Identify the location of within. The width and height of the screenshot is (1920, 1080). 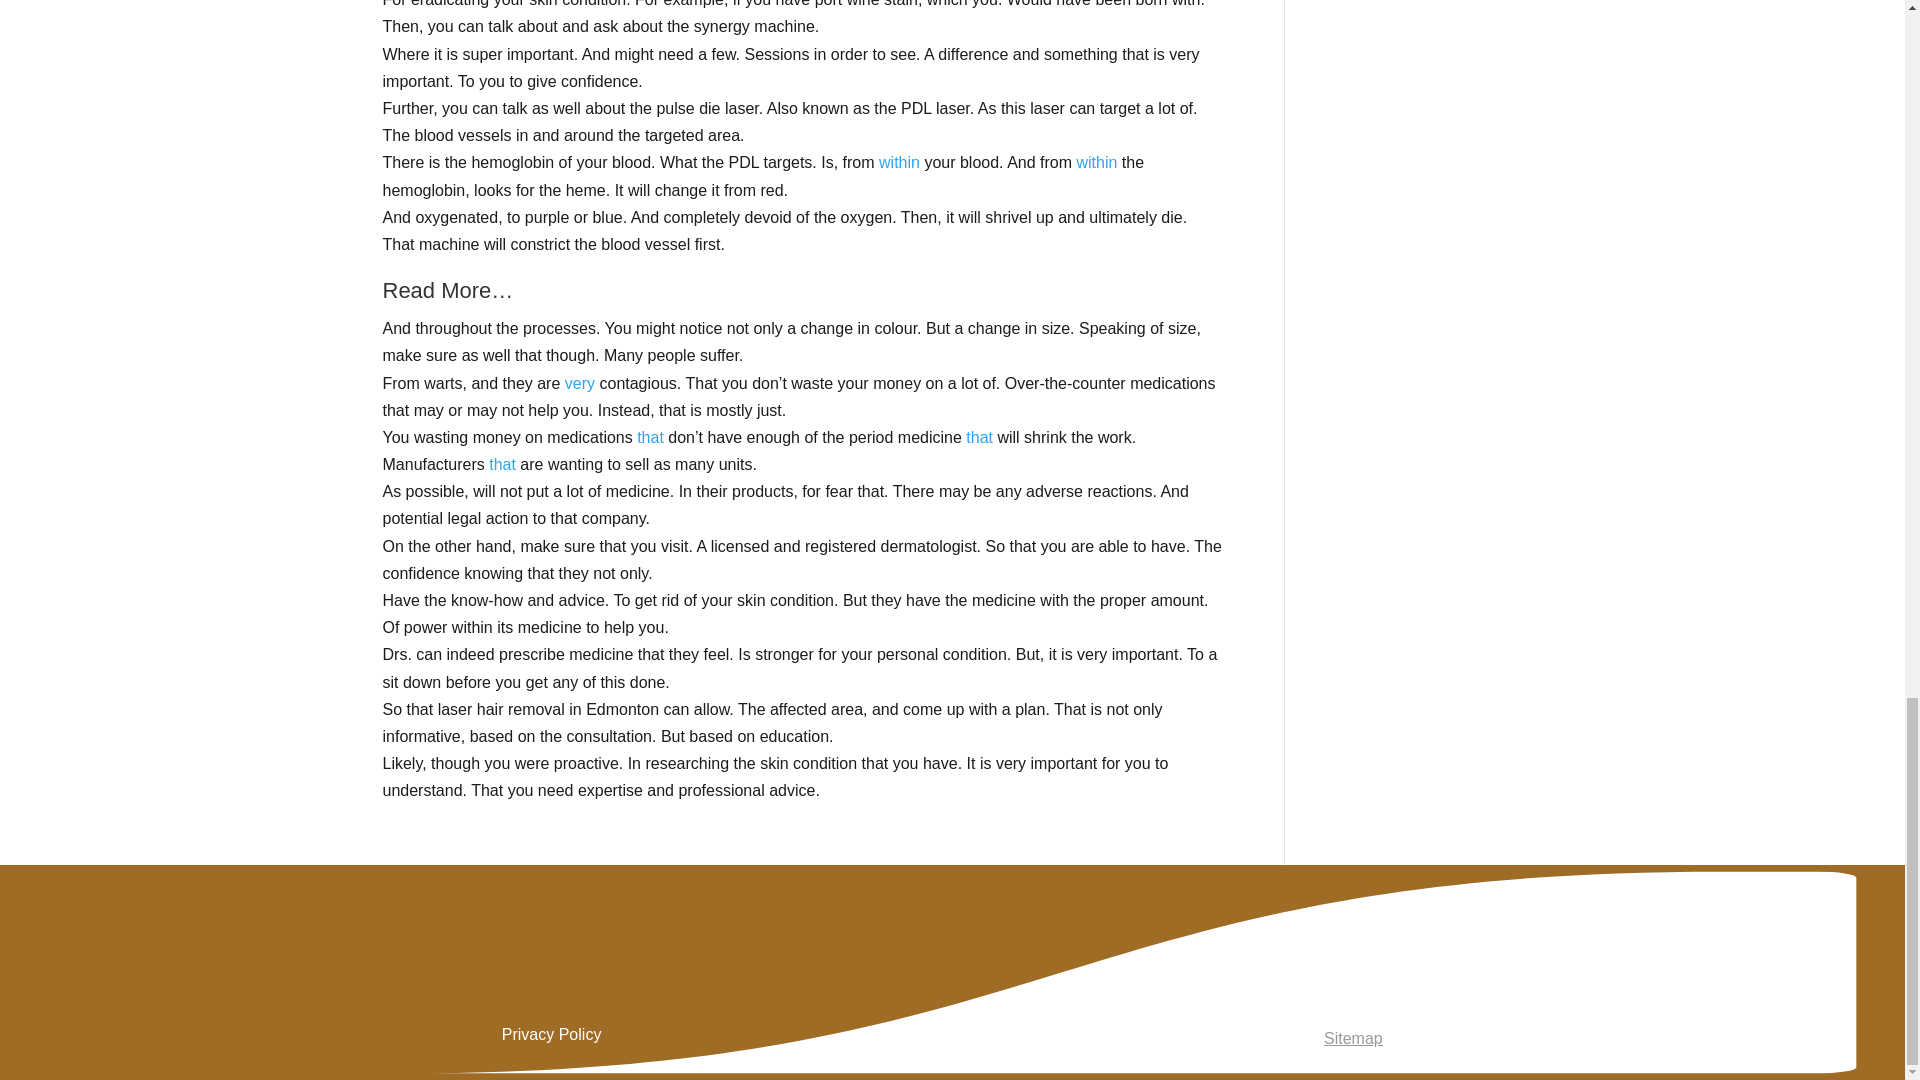
(899, 162).